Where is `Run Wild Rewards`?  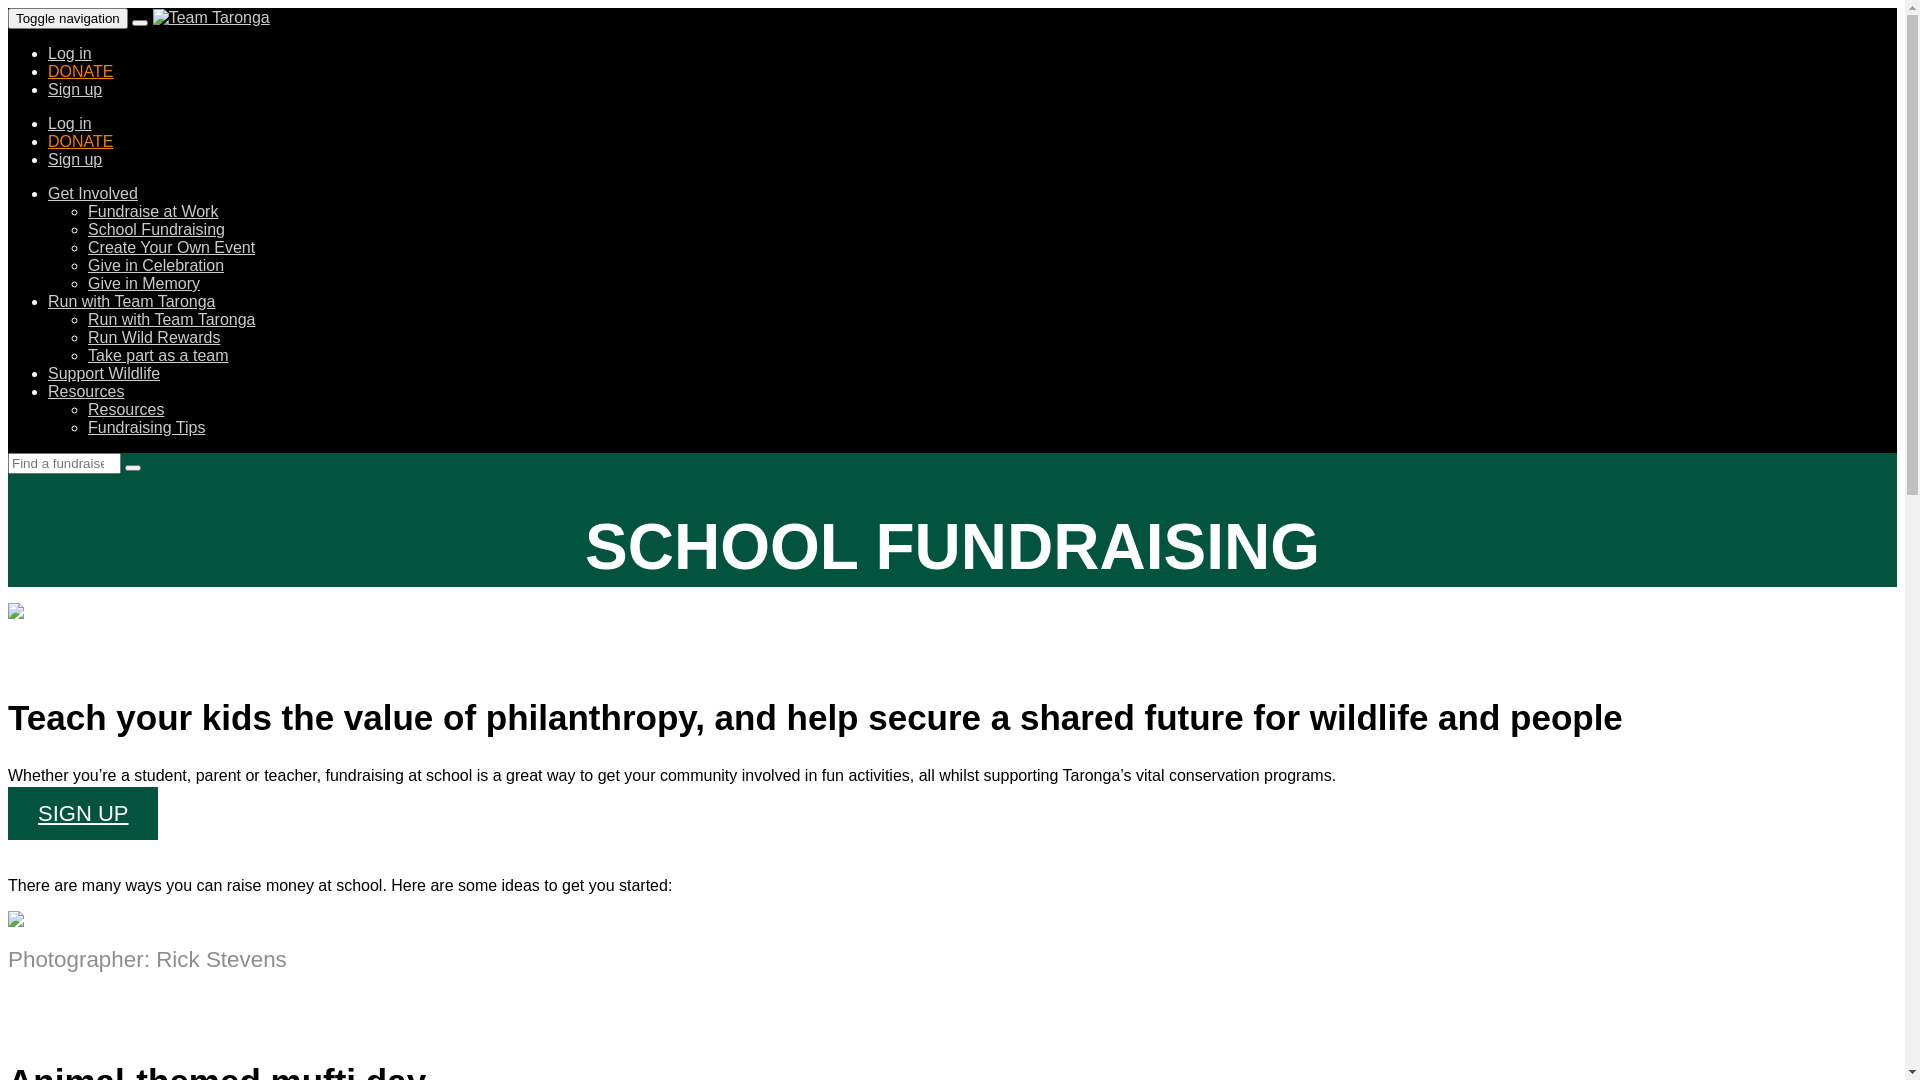
Run Wild Rewards is located at coordinates (154, 338).